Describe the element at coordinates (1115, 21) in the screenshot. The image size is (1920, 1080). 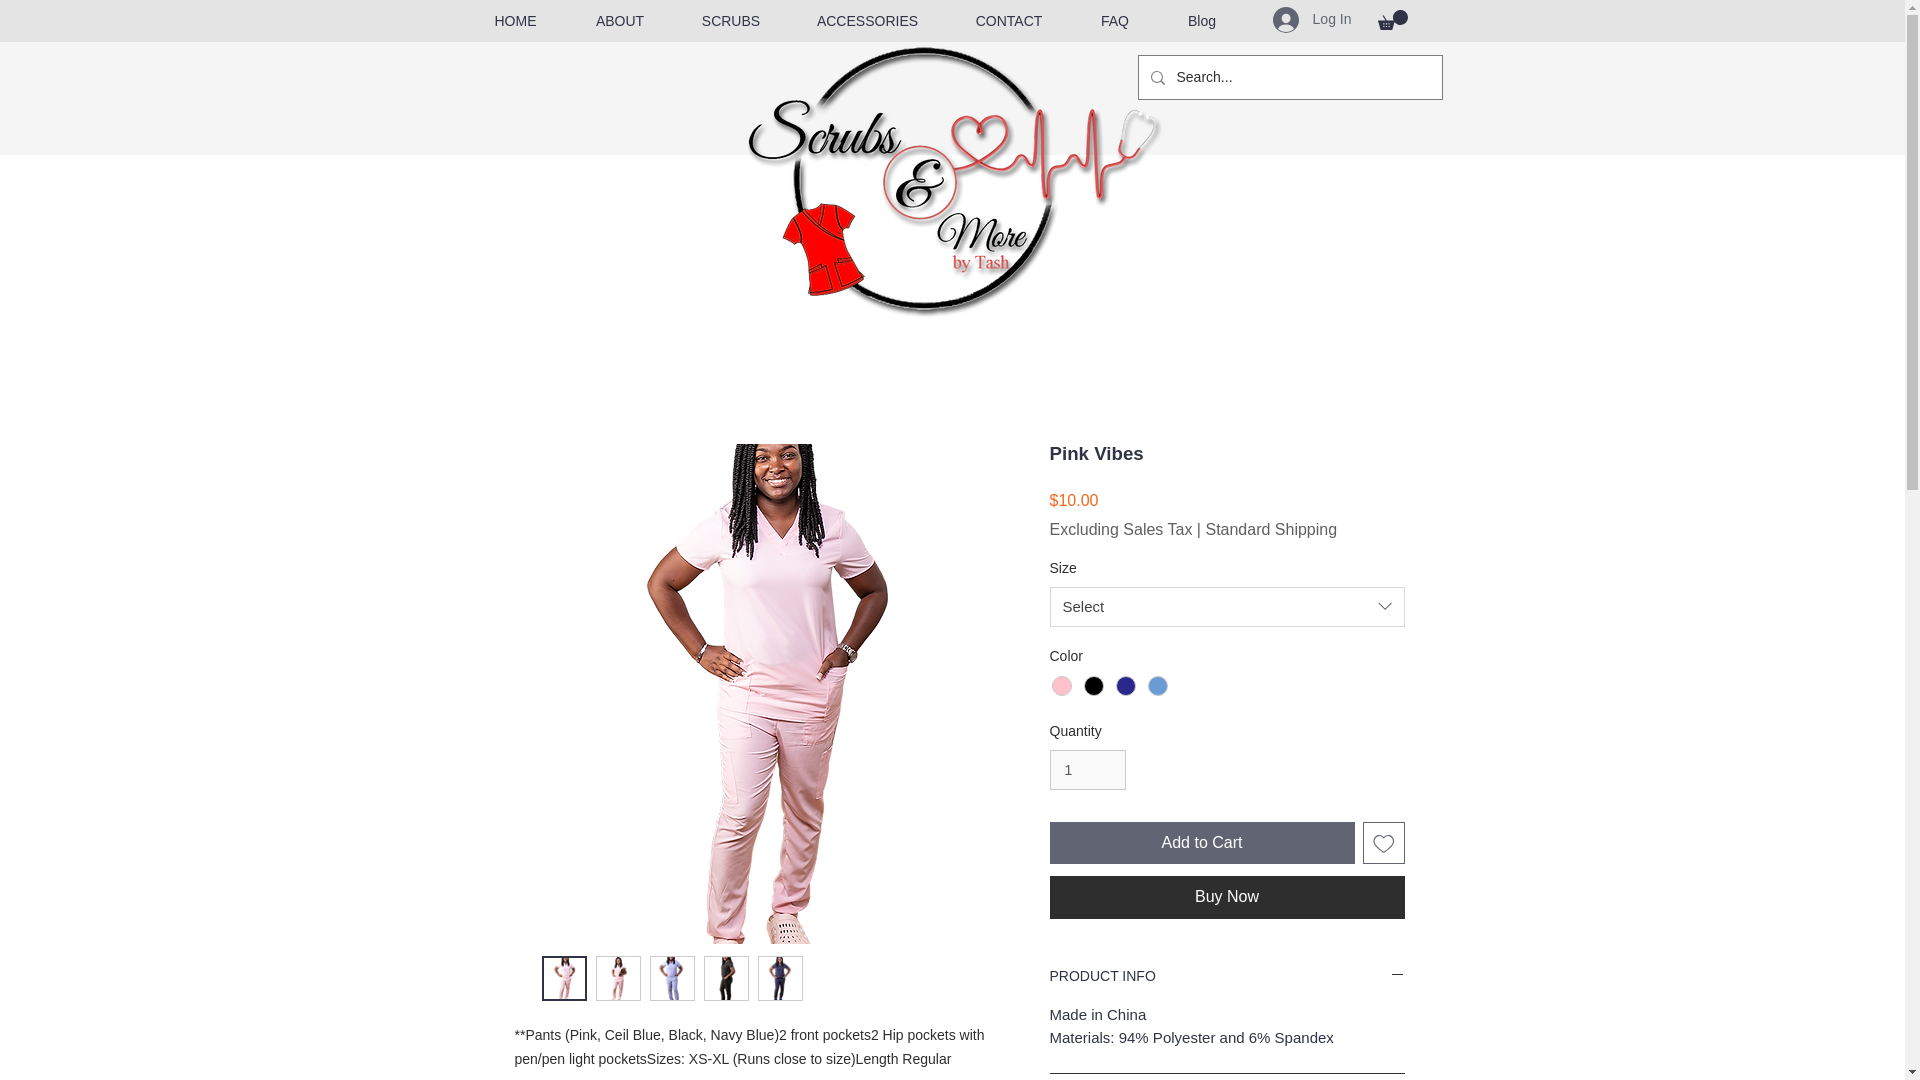
I see `FAQ` at that location.